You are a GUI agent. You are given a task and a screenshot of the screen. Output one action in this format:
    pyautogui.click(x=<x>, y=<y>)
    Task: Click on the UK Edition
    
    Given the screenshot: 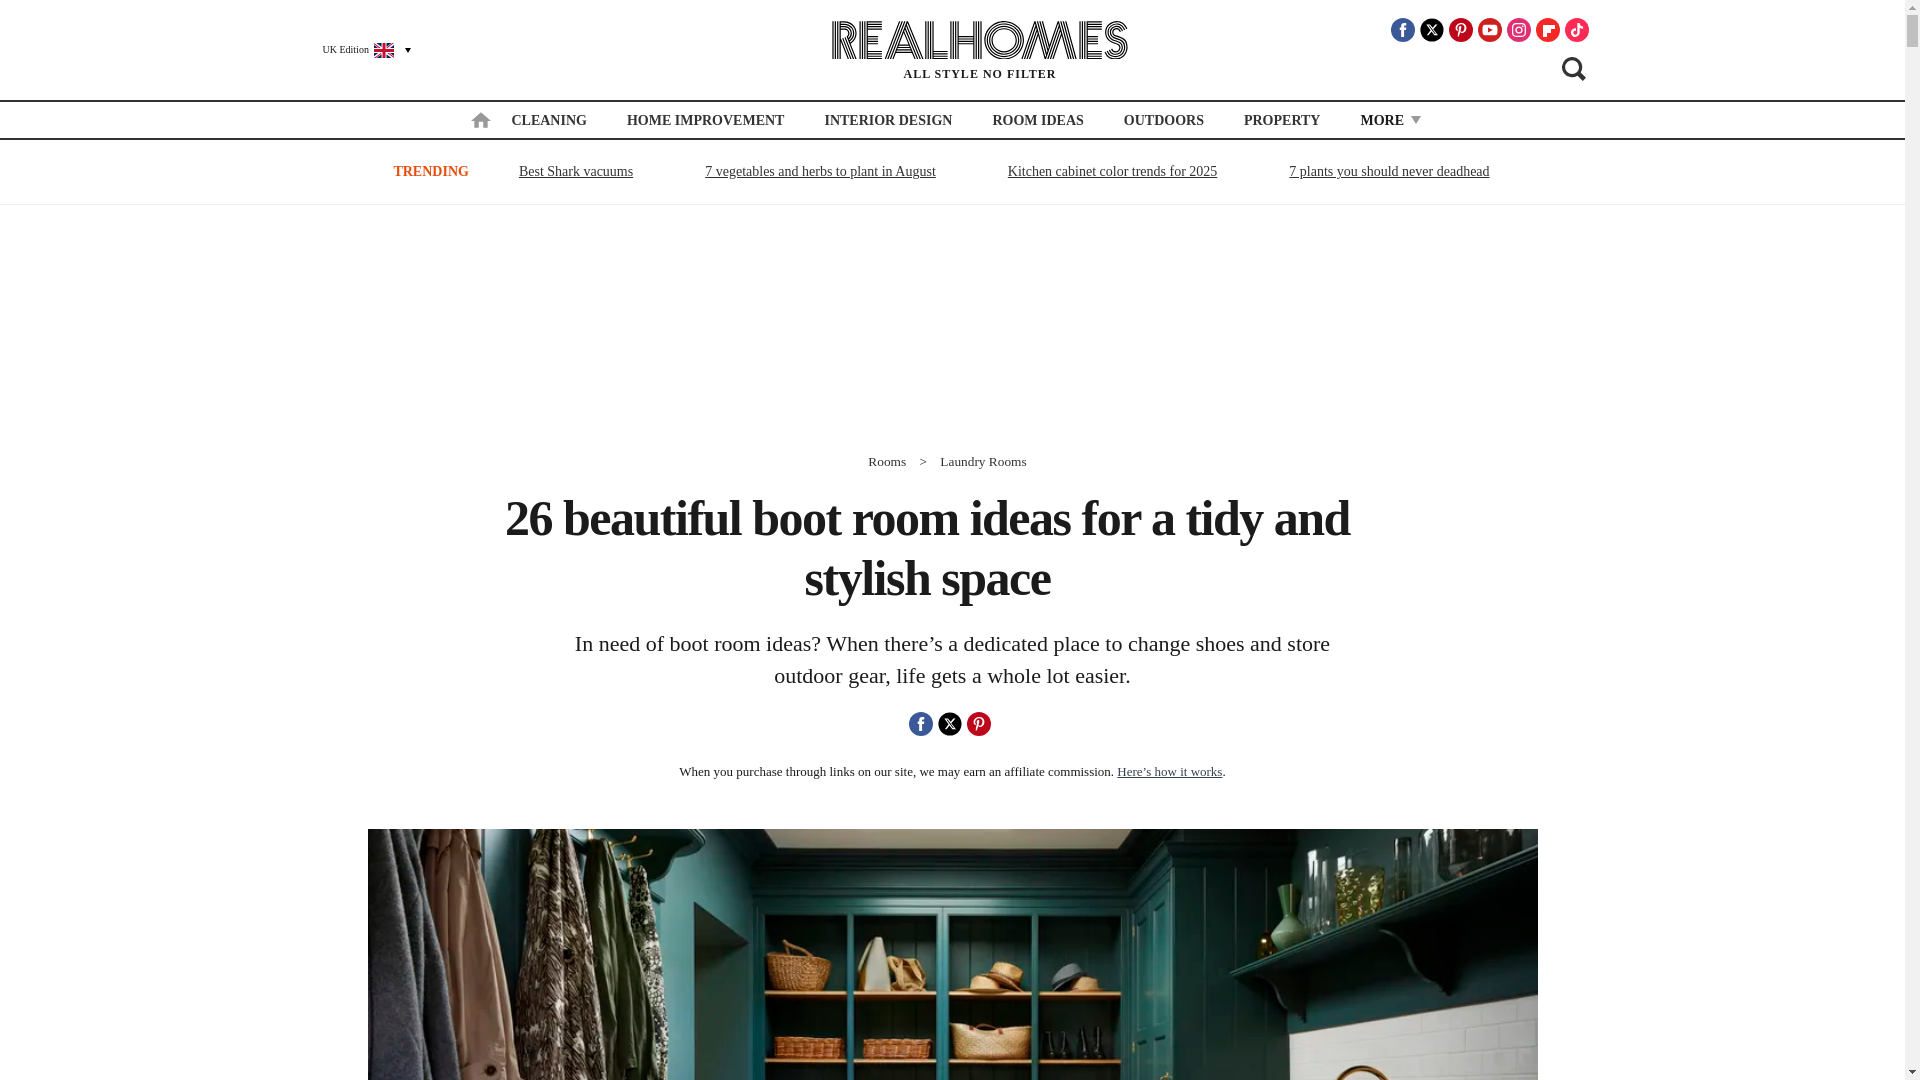 What is the action you would take?
    pyautogui.click(x=358, y=49)
    